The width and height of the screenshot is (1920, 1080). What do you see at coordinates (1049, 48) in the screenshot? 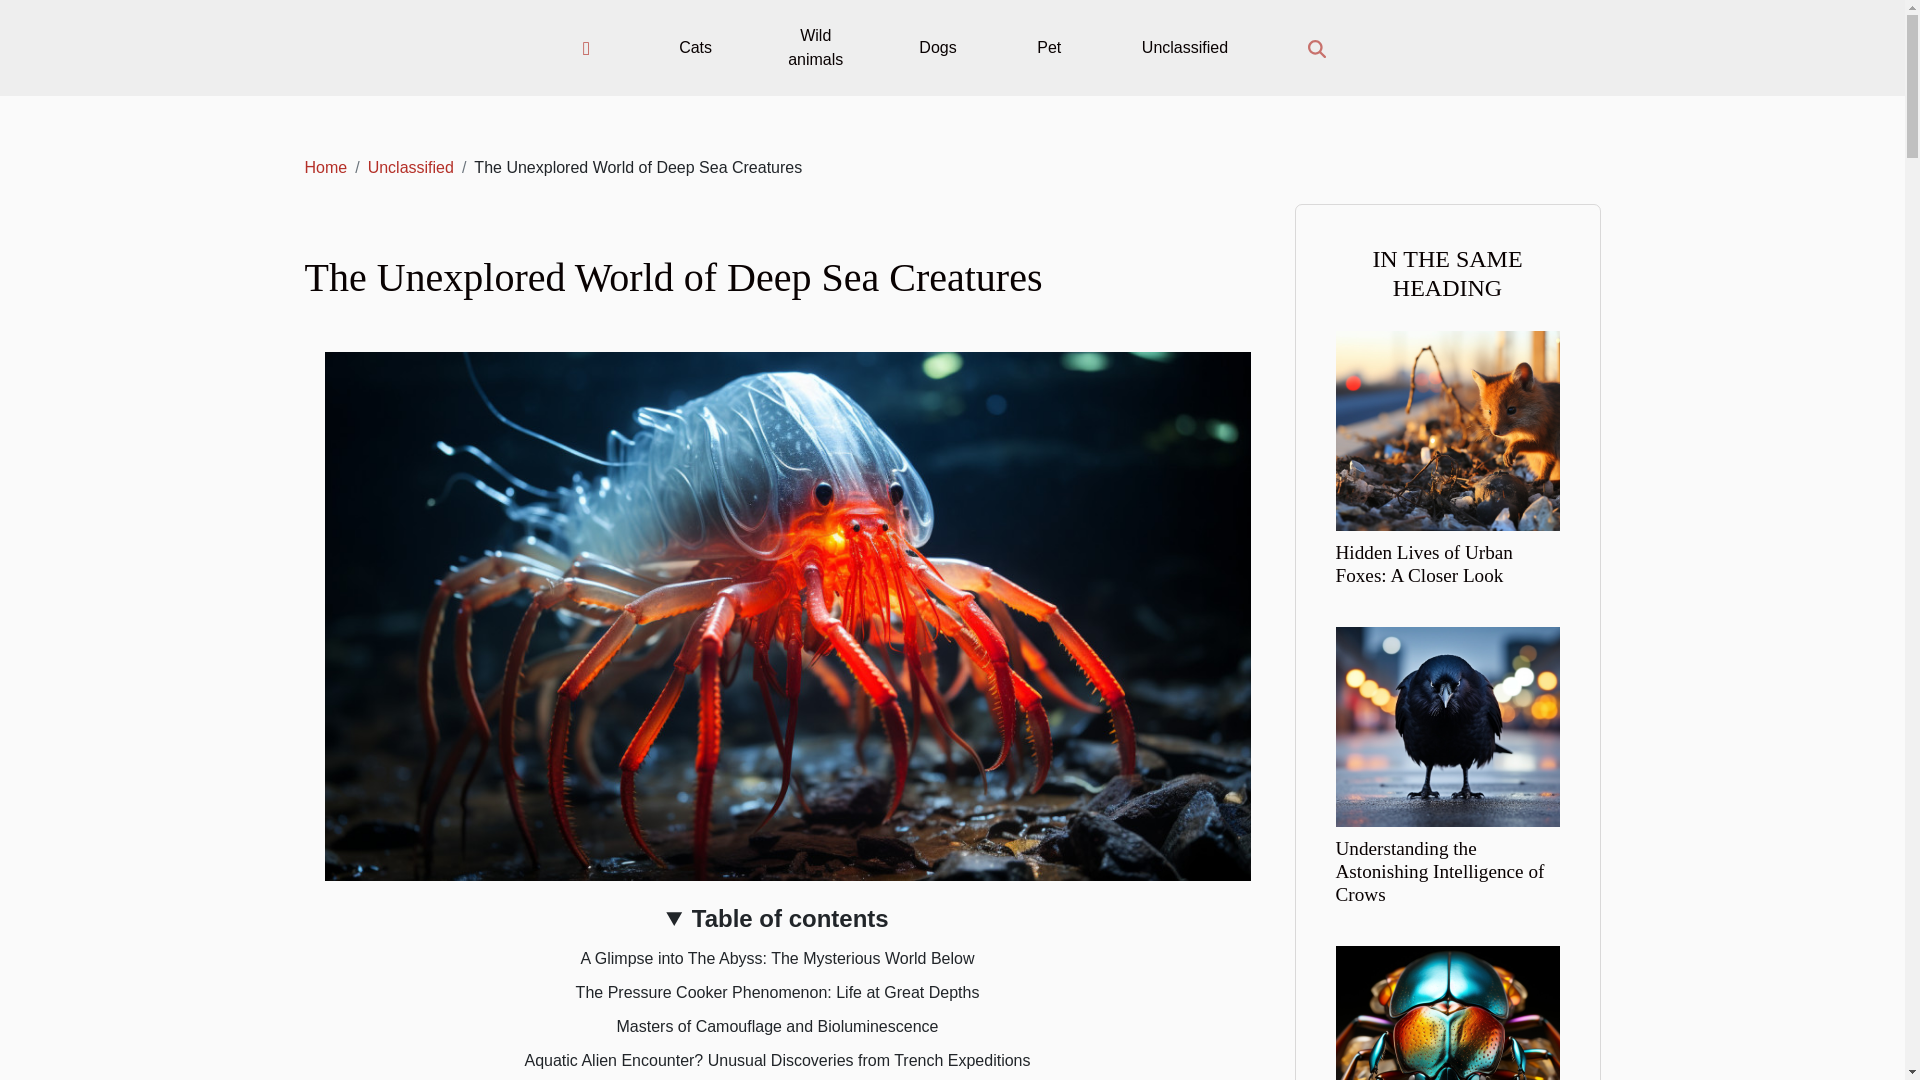
I see `Pet` at bounding box center [1049, 48].